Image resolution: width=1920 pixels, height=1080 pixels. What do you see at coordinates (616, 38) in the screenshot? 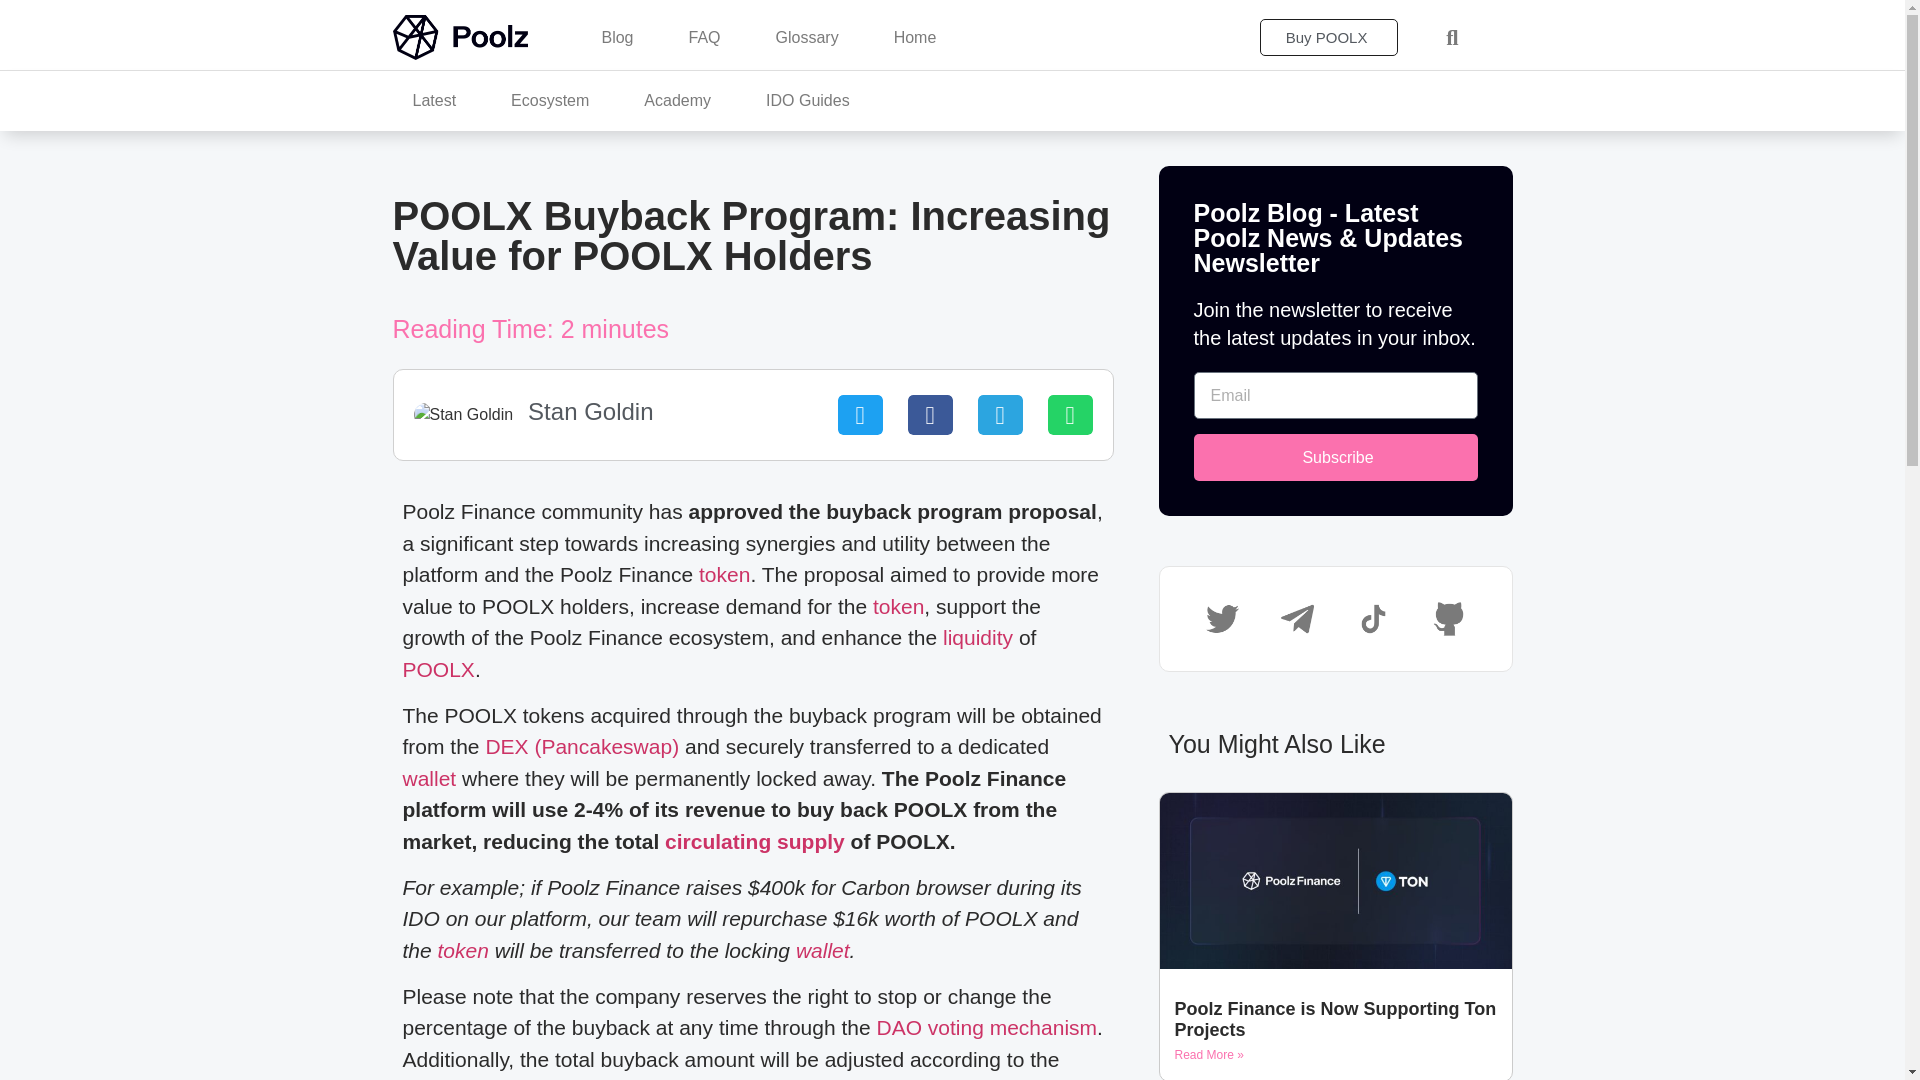
I see `Blog` at bounding box center [616, 38].